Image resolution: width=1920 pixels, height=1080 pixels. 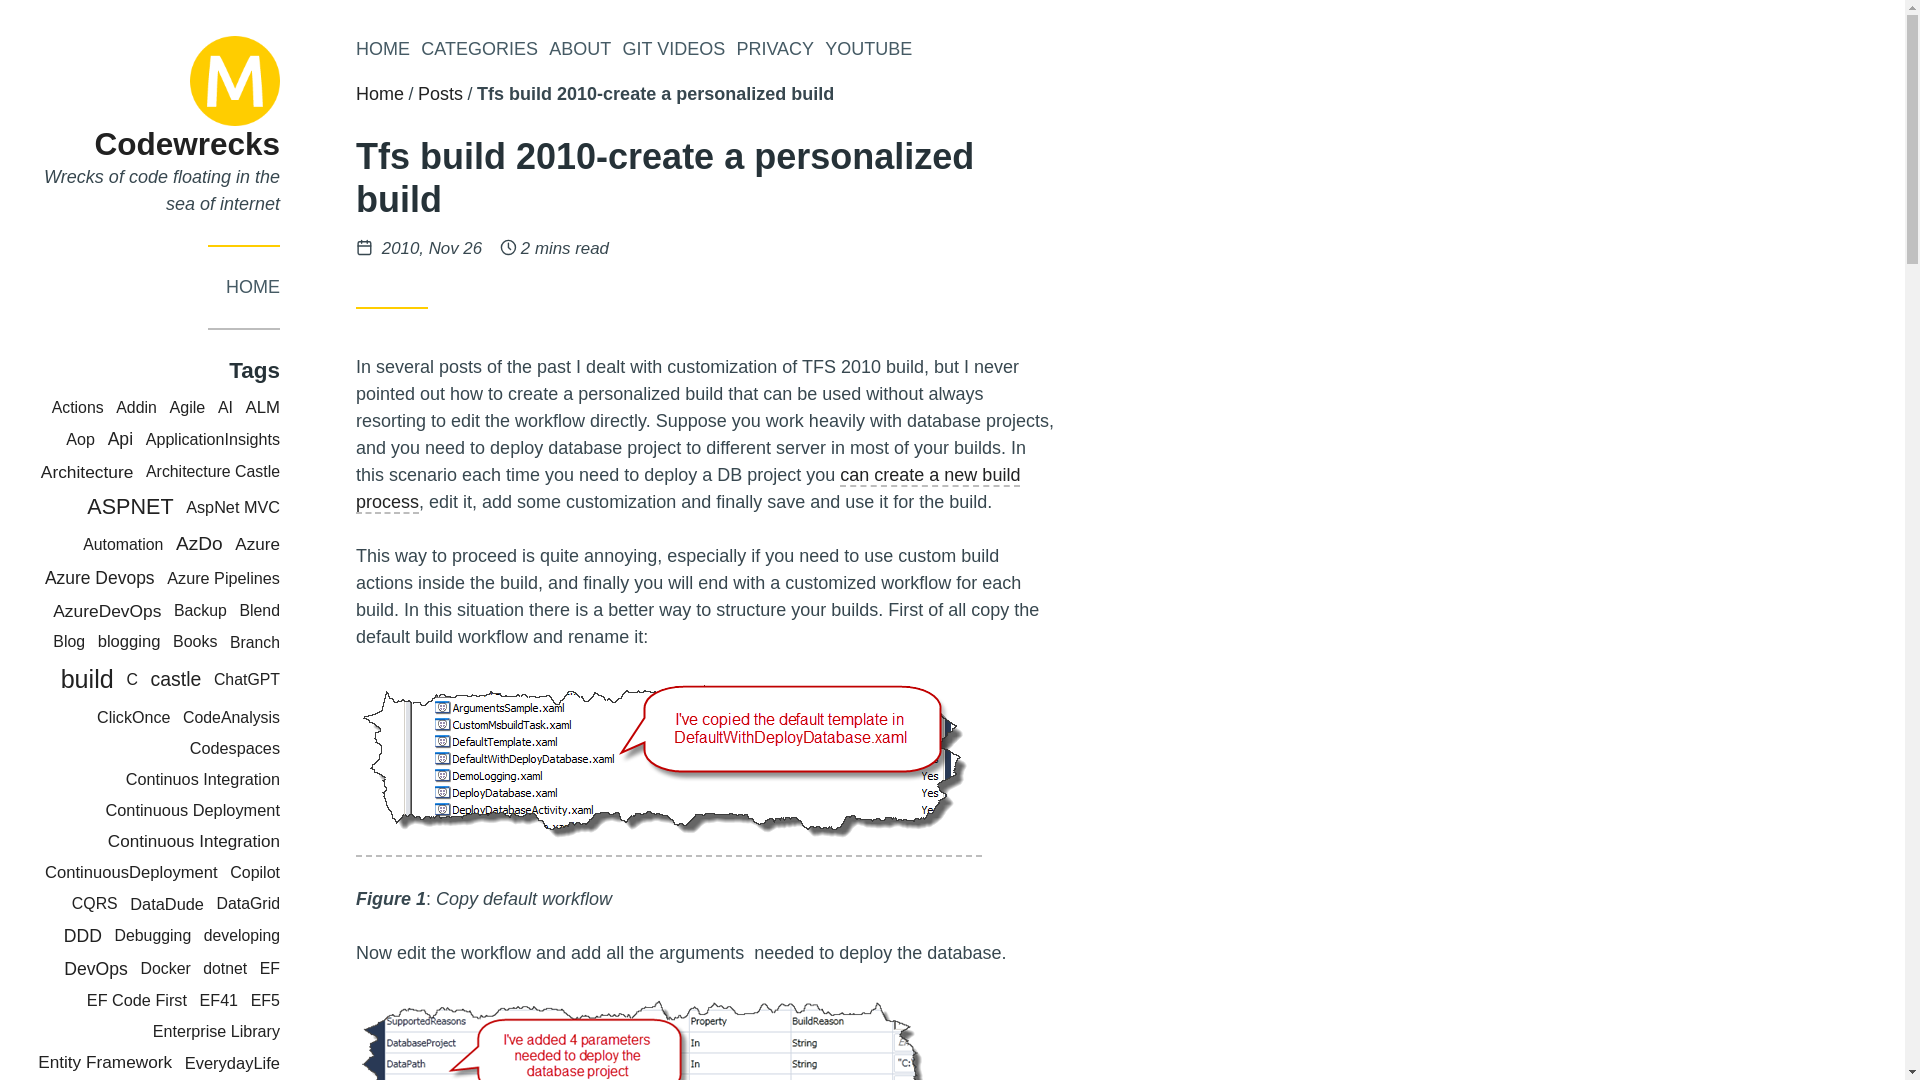 I want to click on Api, so click(x=120, y=438).